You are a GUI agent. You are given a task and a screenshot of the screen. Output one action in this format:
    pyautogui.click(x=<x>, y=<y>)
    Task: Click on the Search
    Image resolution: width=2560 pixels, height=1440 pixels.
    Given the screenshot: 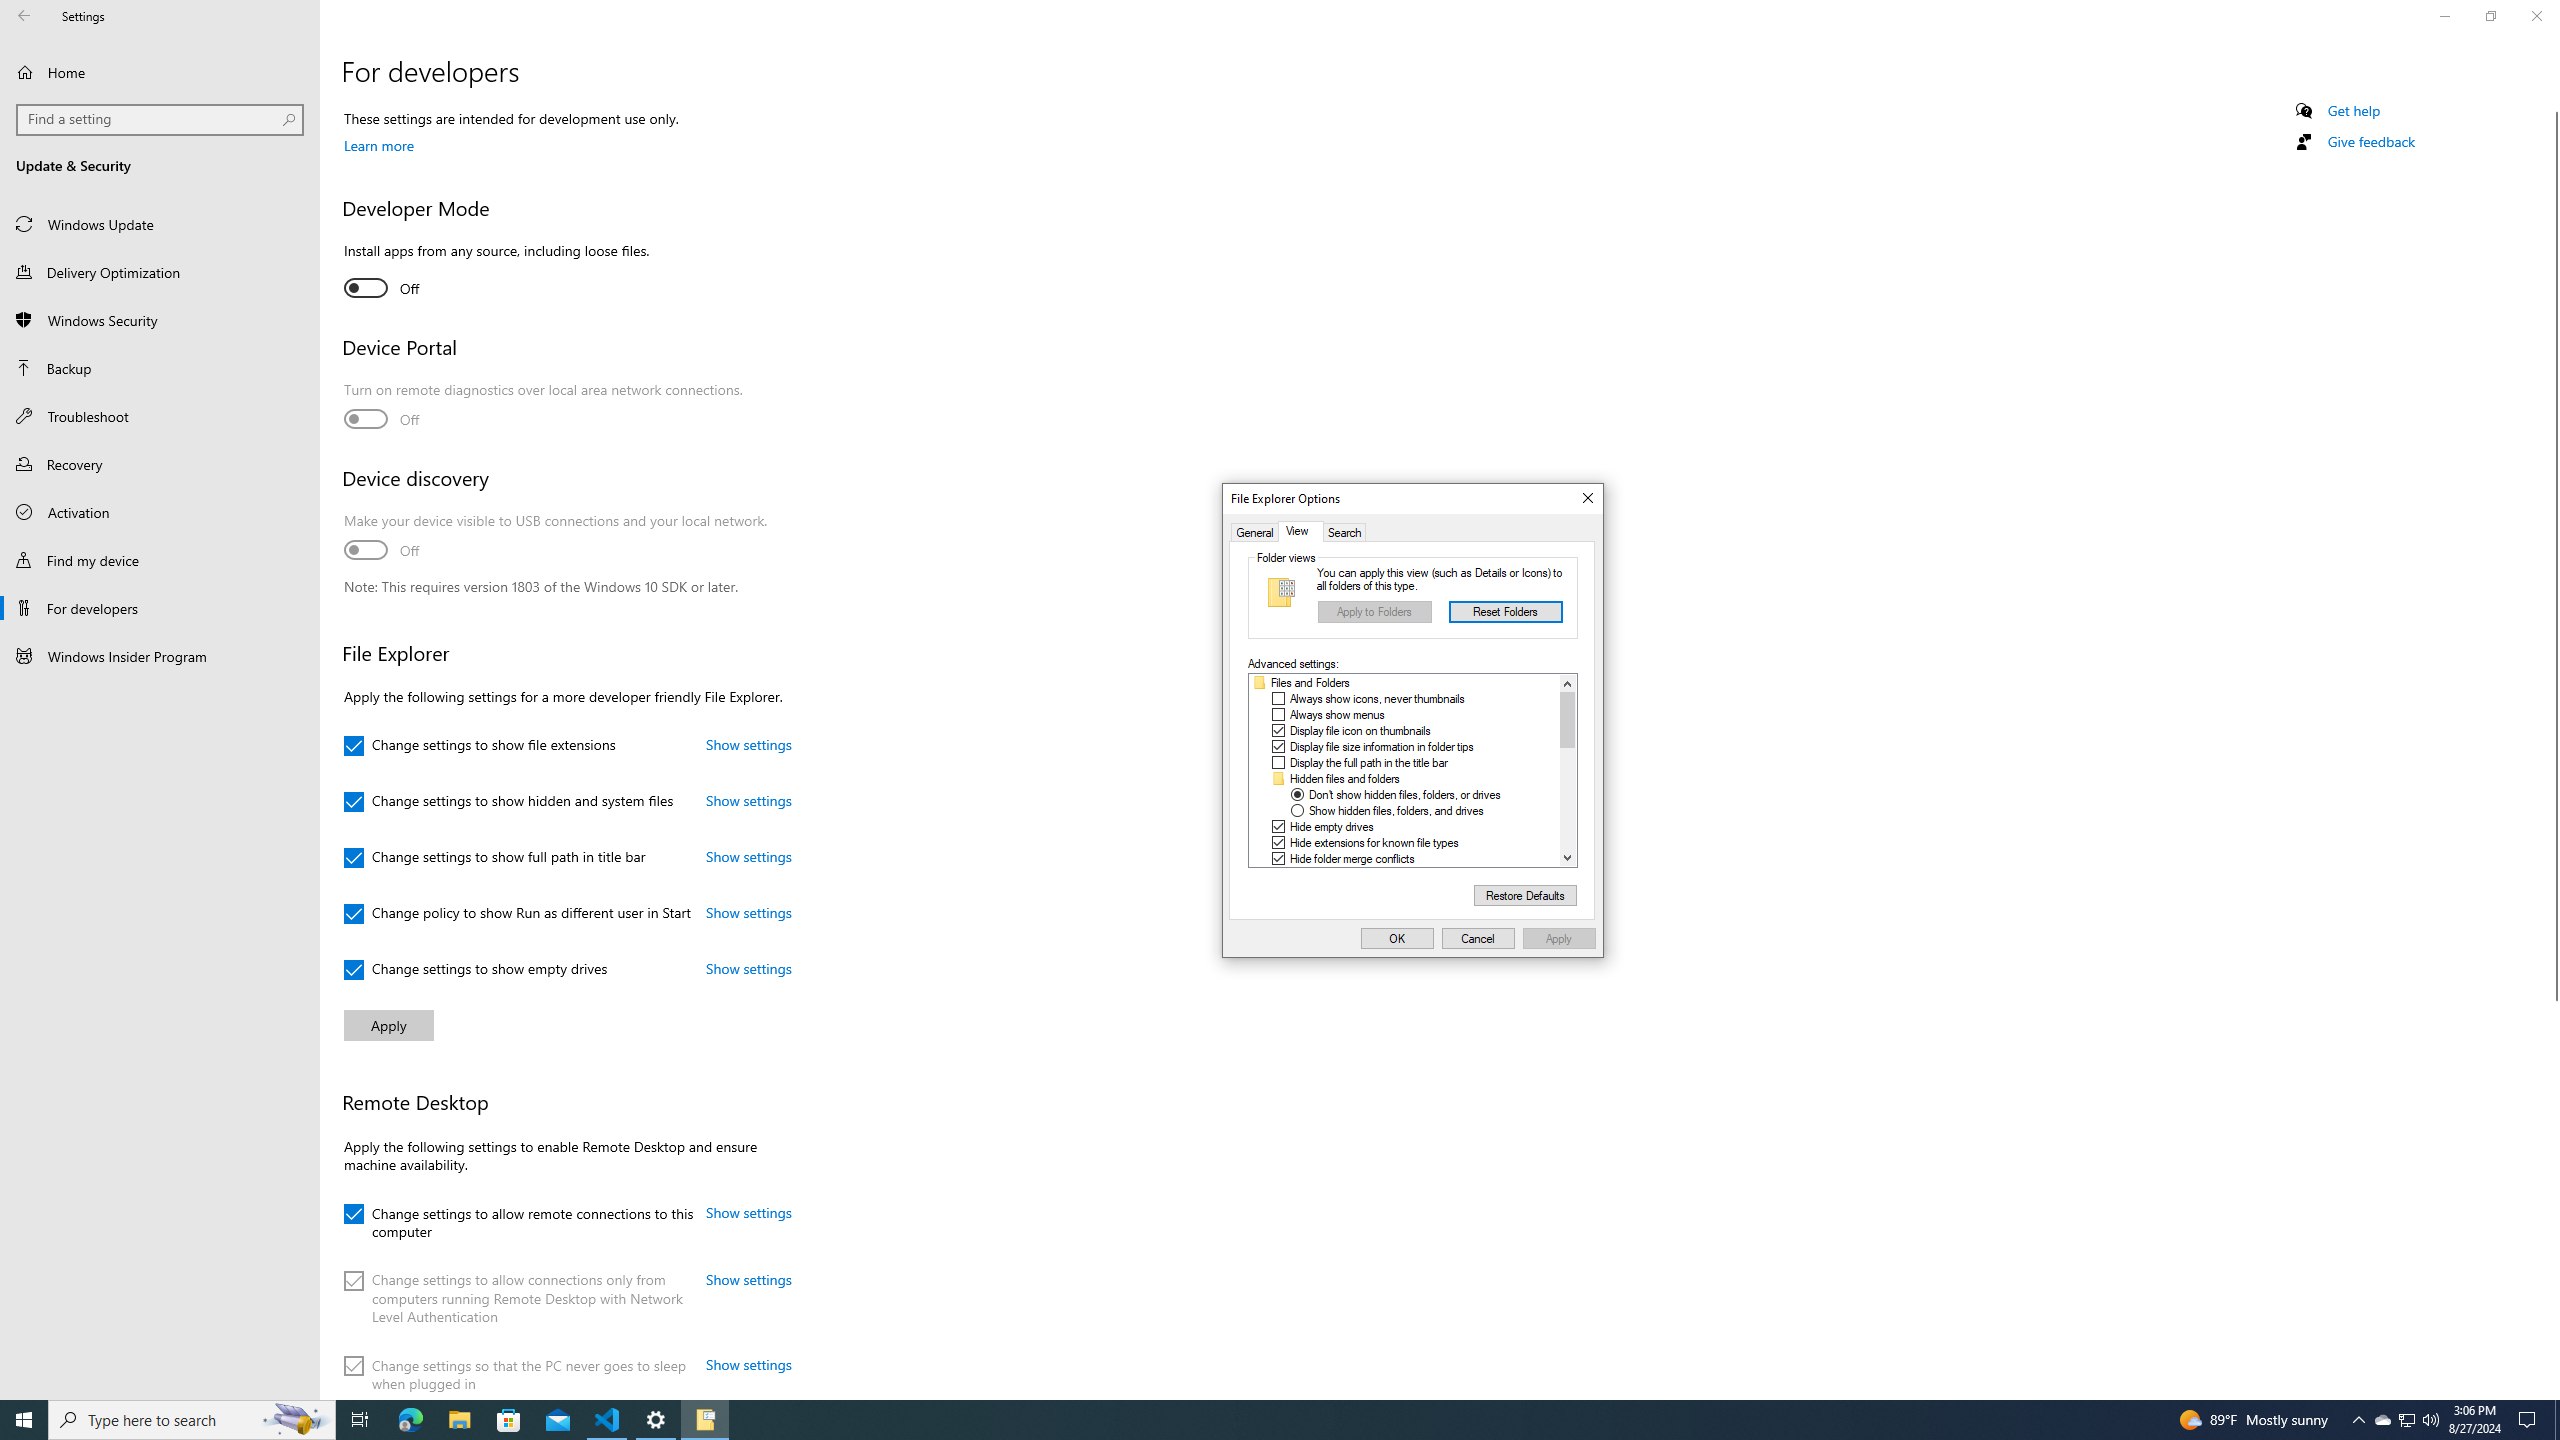 What is the action you would take?
    pyautogui.click(x=1344, y=532)
    